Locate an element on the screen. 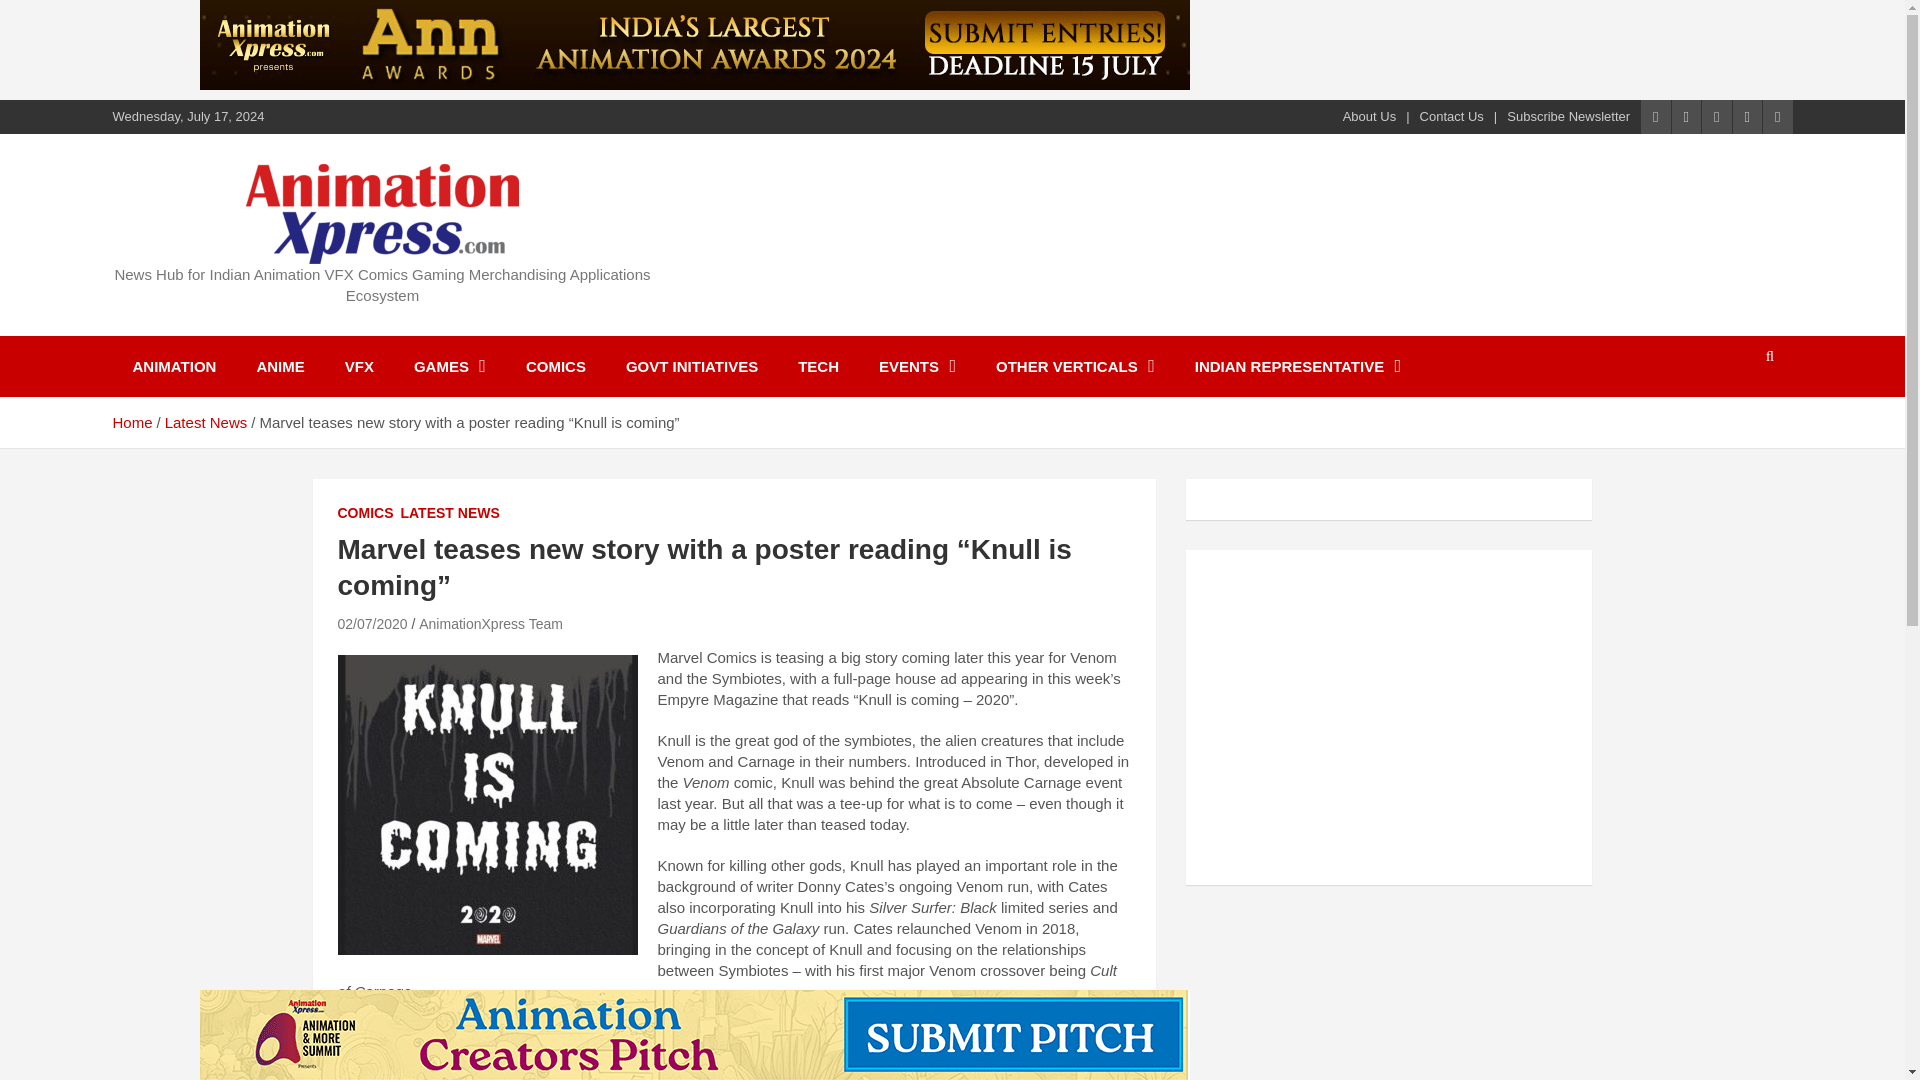 The image size is (1920, 1080). GAMES is located at coordinates (450, 366).